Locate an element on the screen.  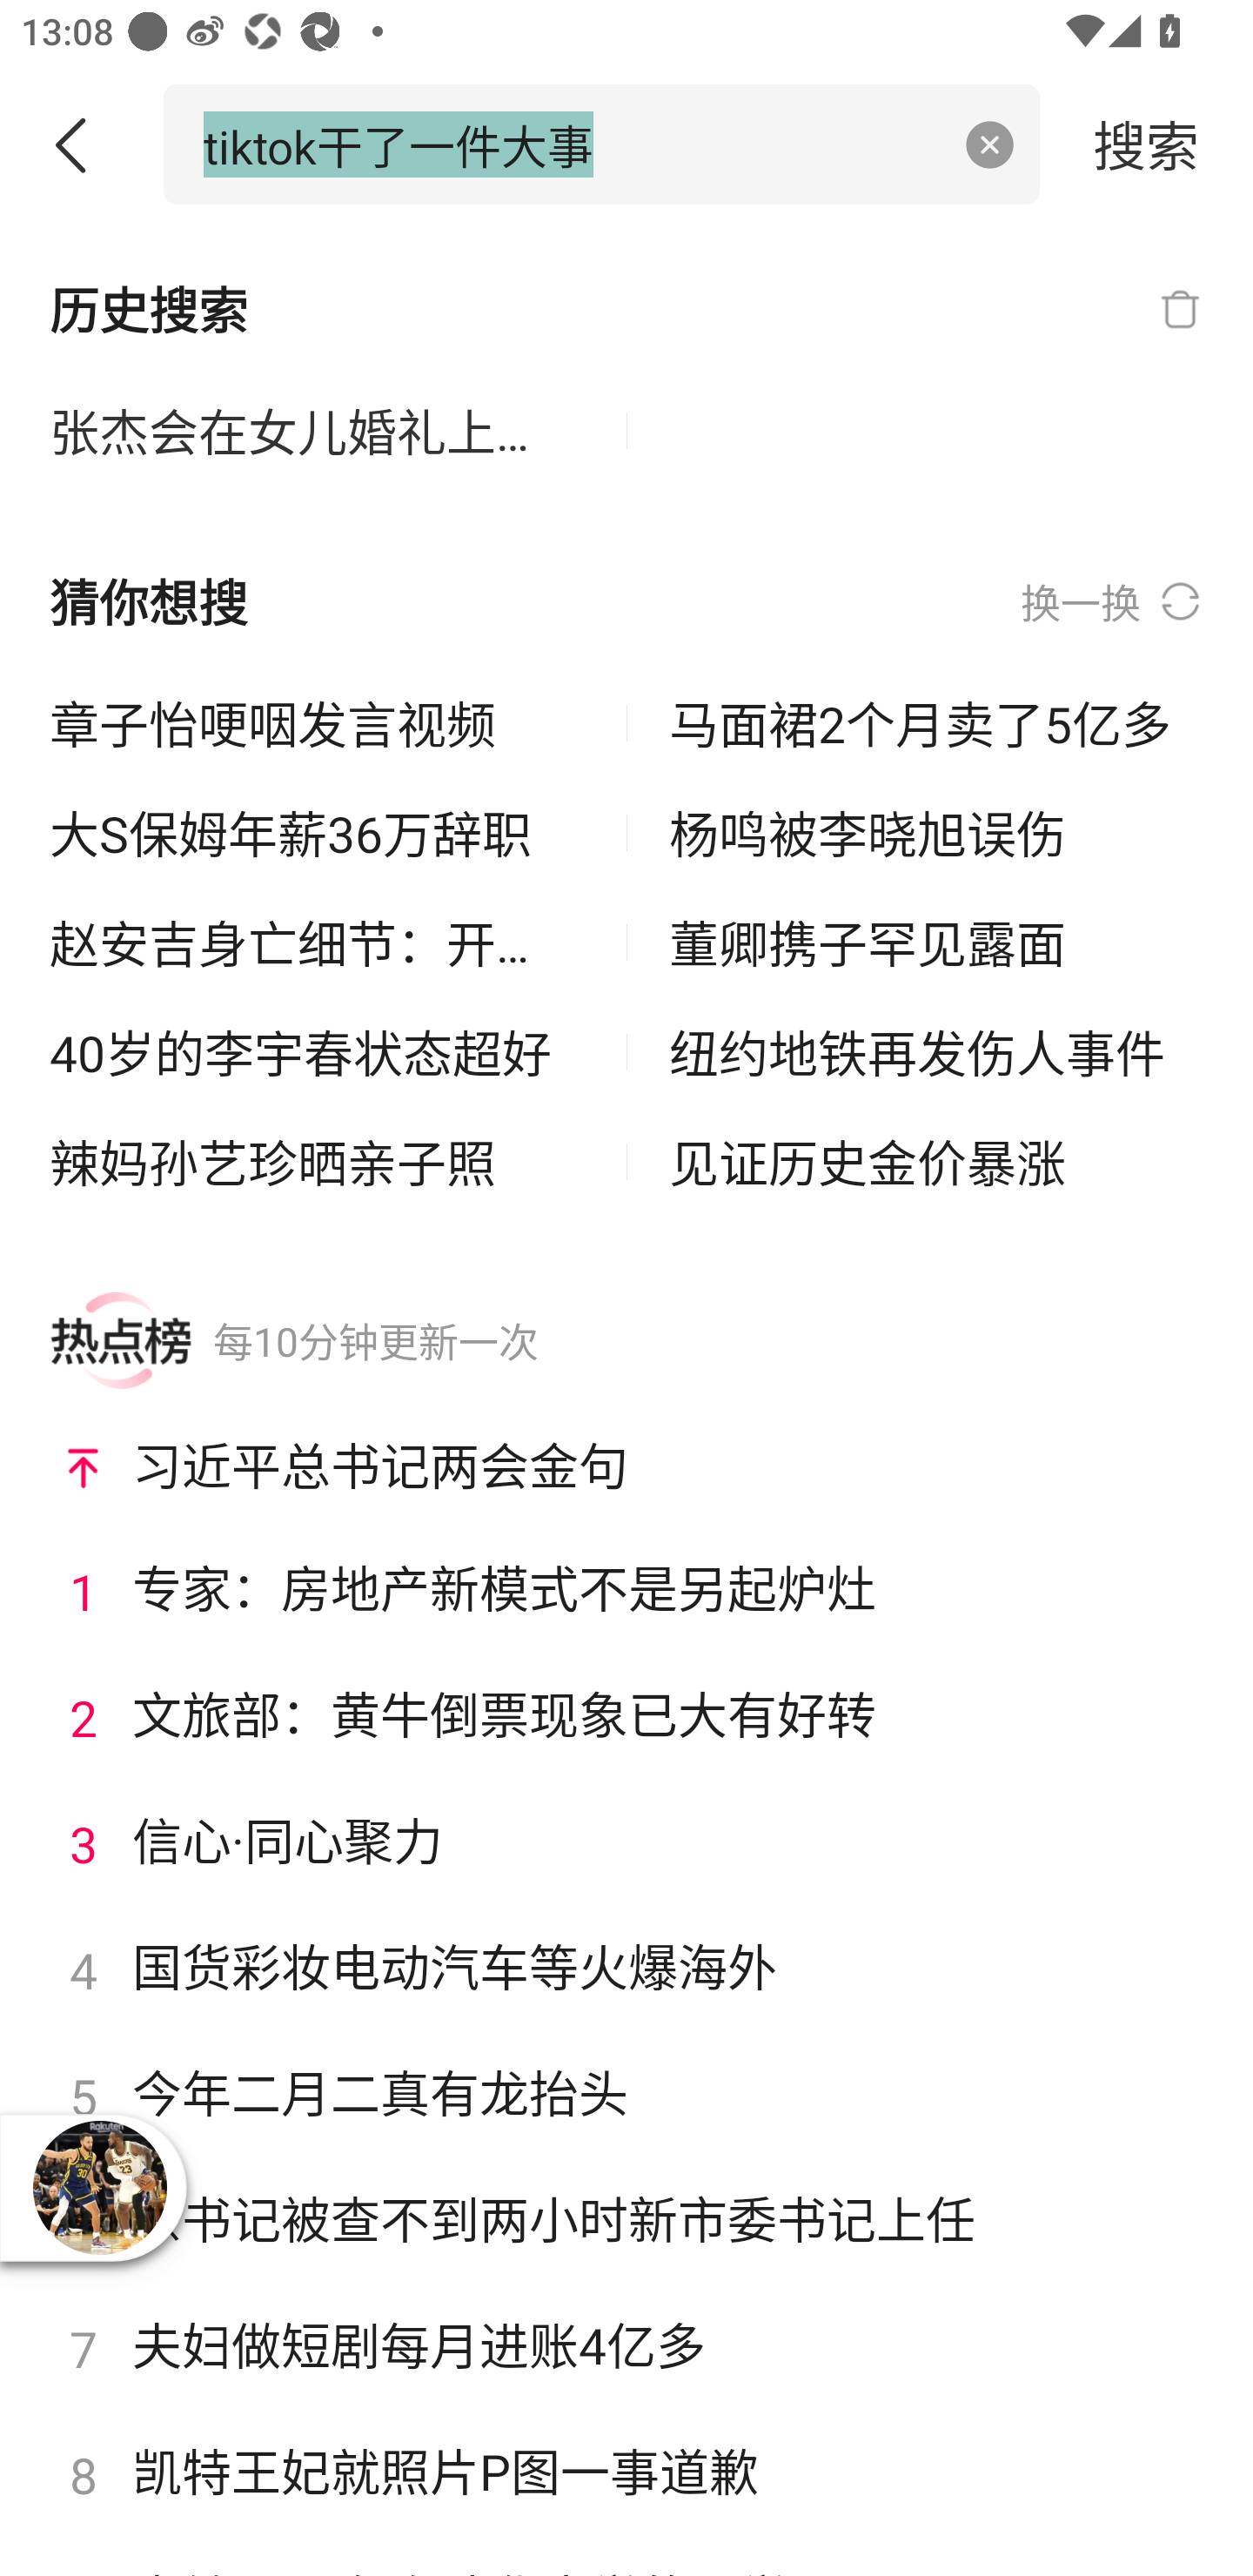
见证历史金价暴涨 is located at coordinates (935, 1161).